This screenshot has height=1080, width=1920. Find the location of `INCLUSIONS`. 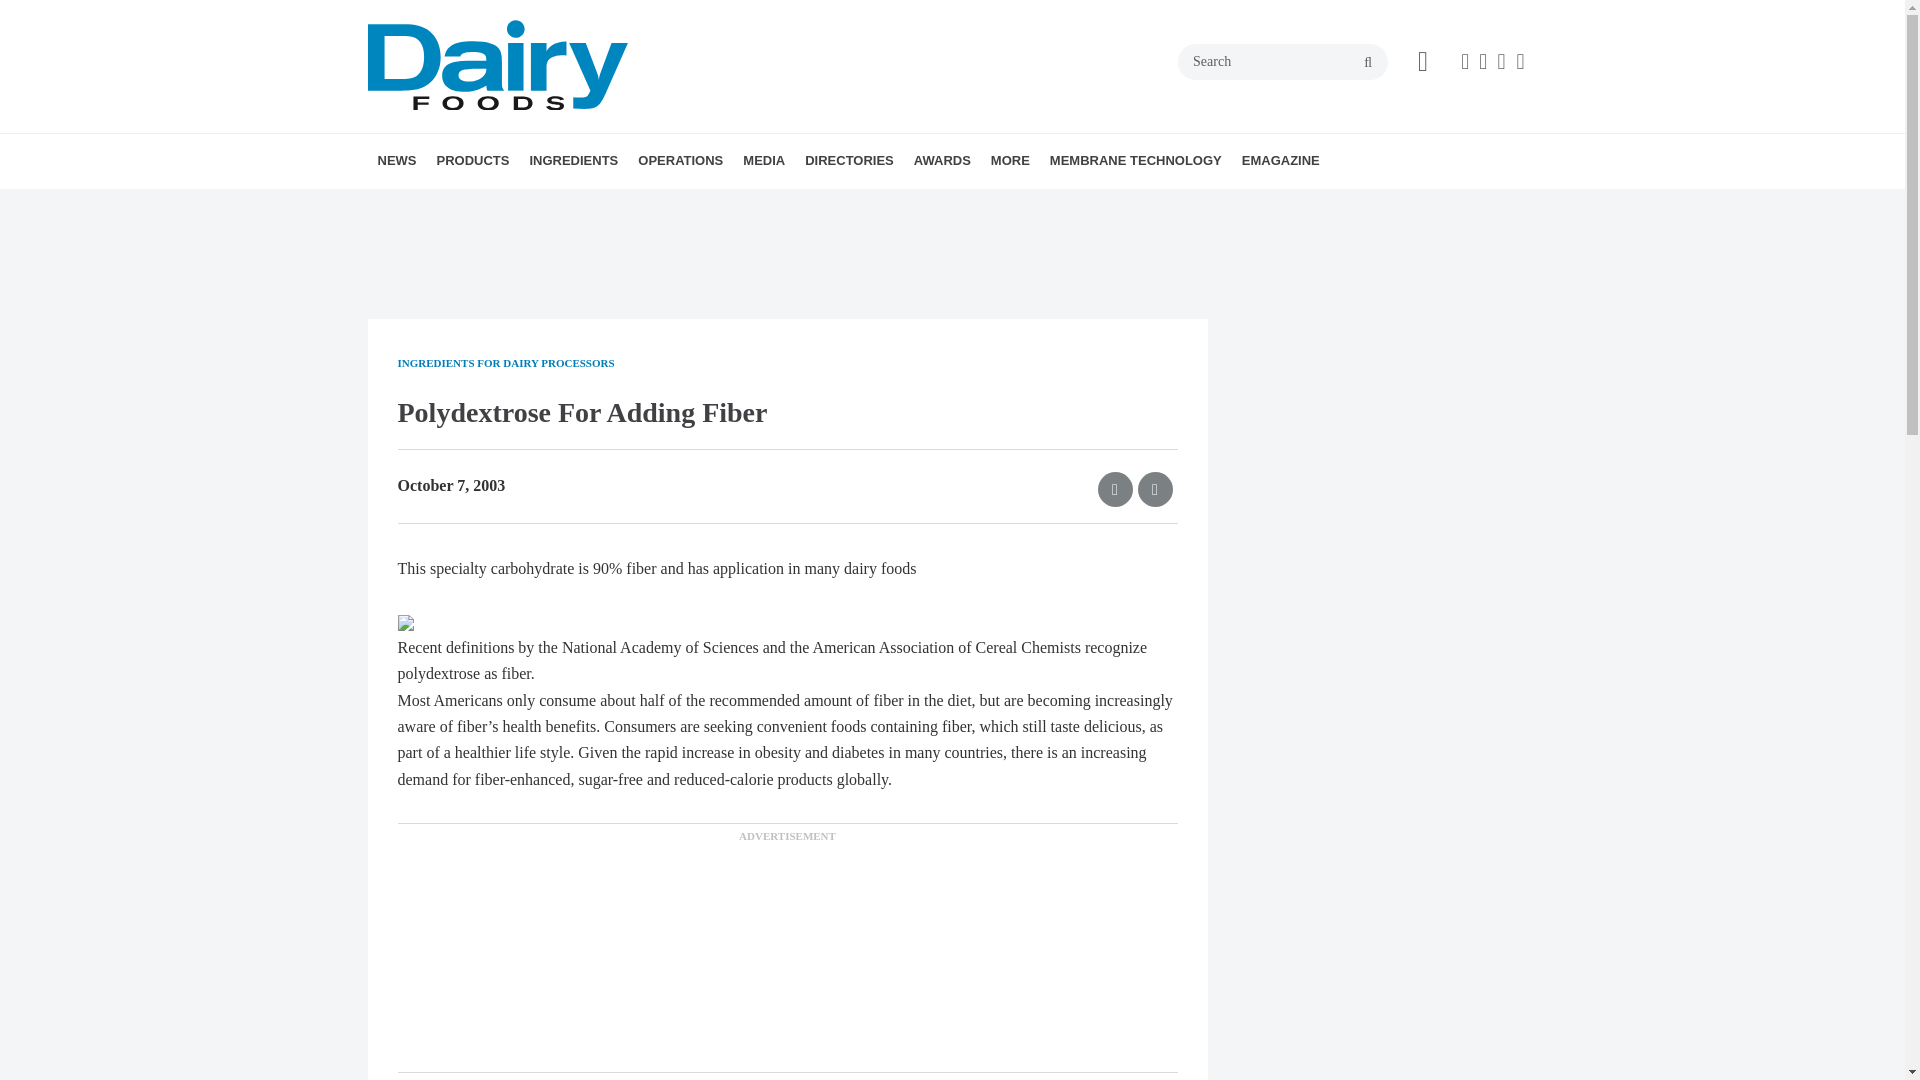

INCLUSIONS is located at coordinates (685, 206).